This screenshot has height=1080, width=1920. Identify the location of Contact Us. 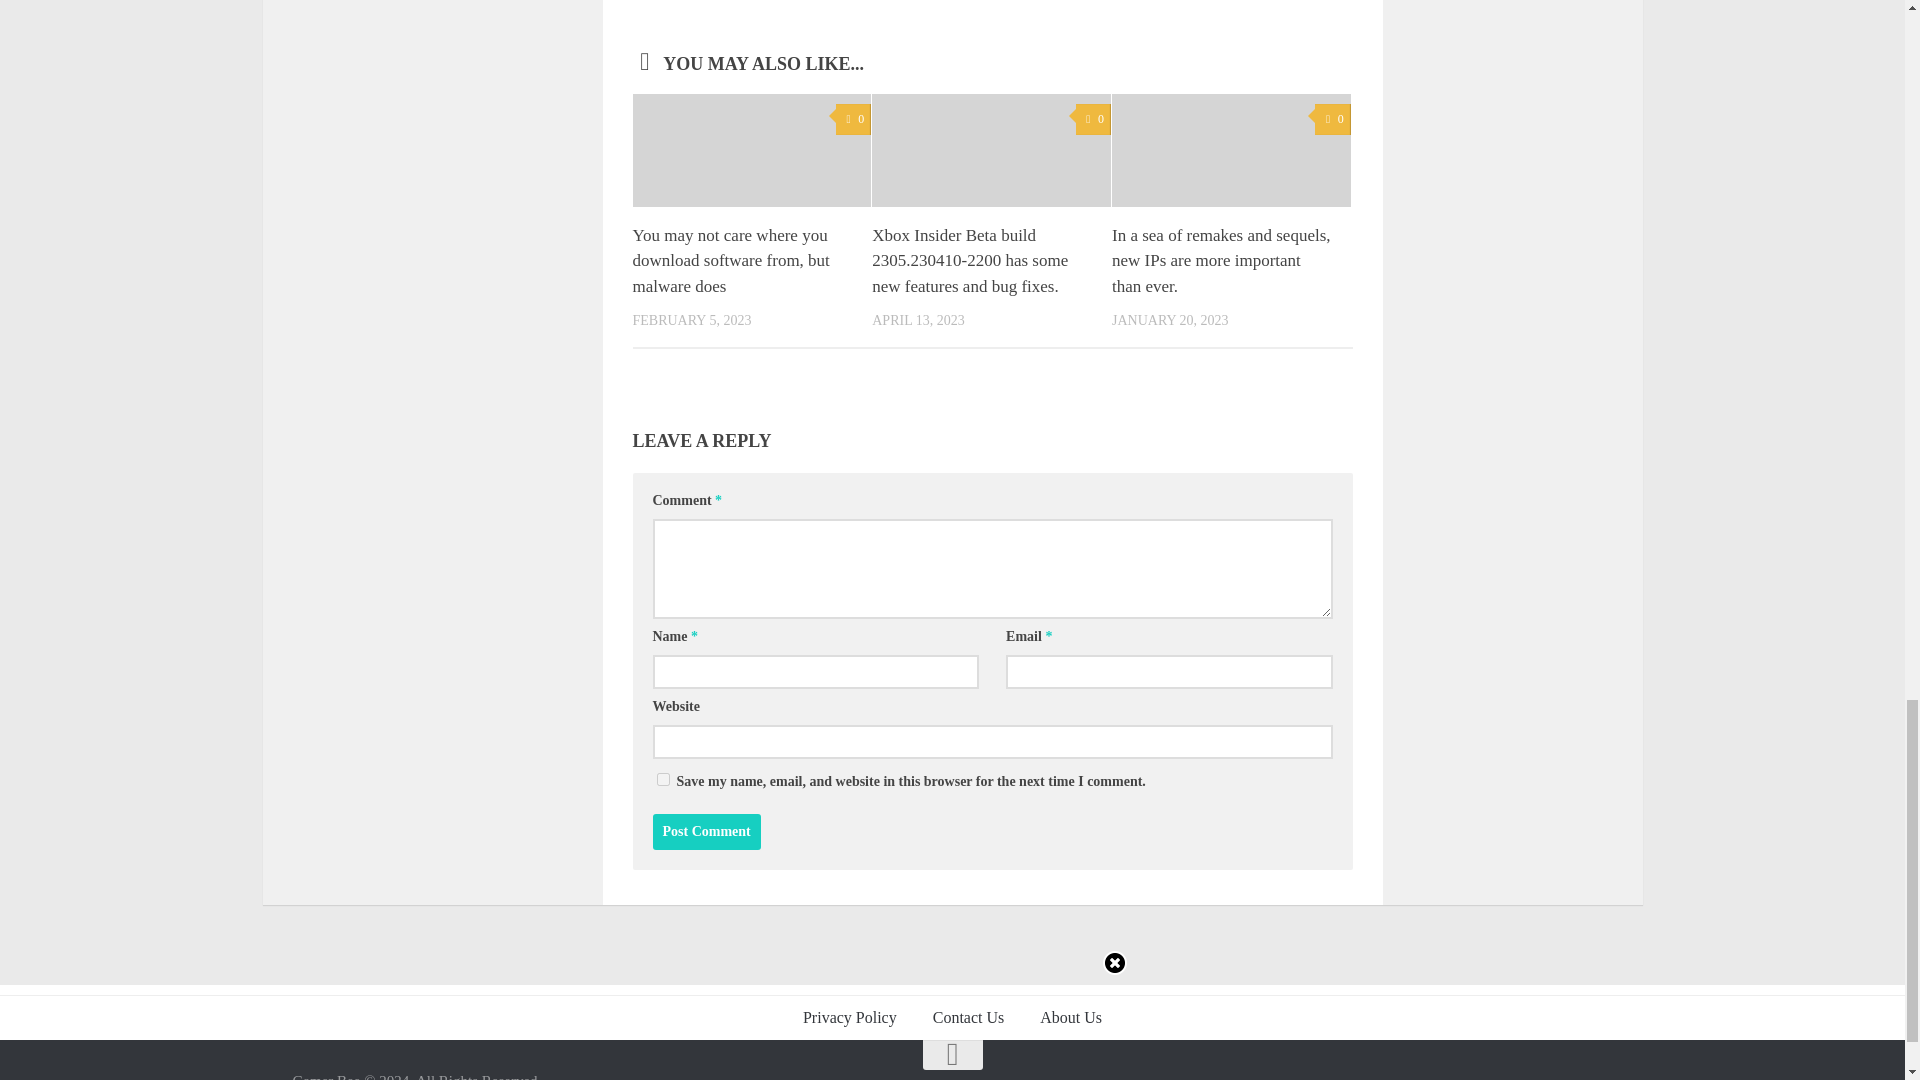
(969, 1018).